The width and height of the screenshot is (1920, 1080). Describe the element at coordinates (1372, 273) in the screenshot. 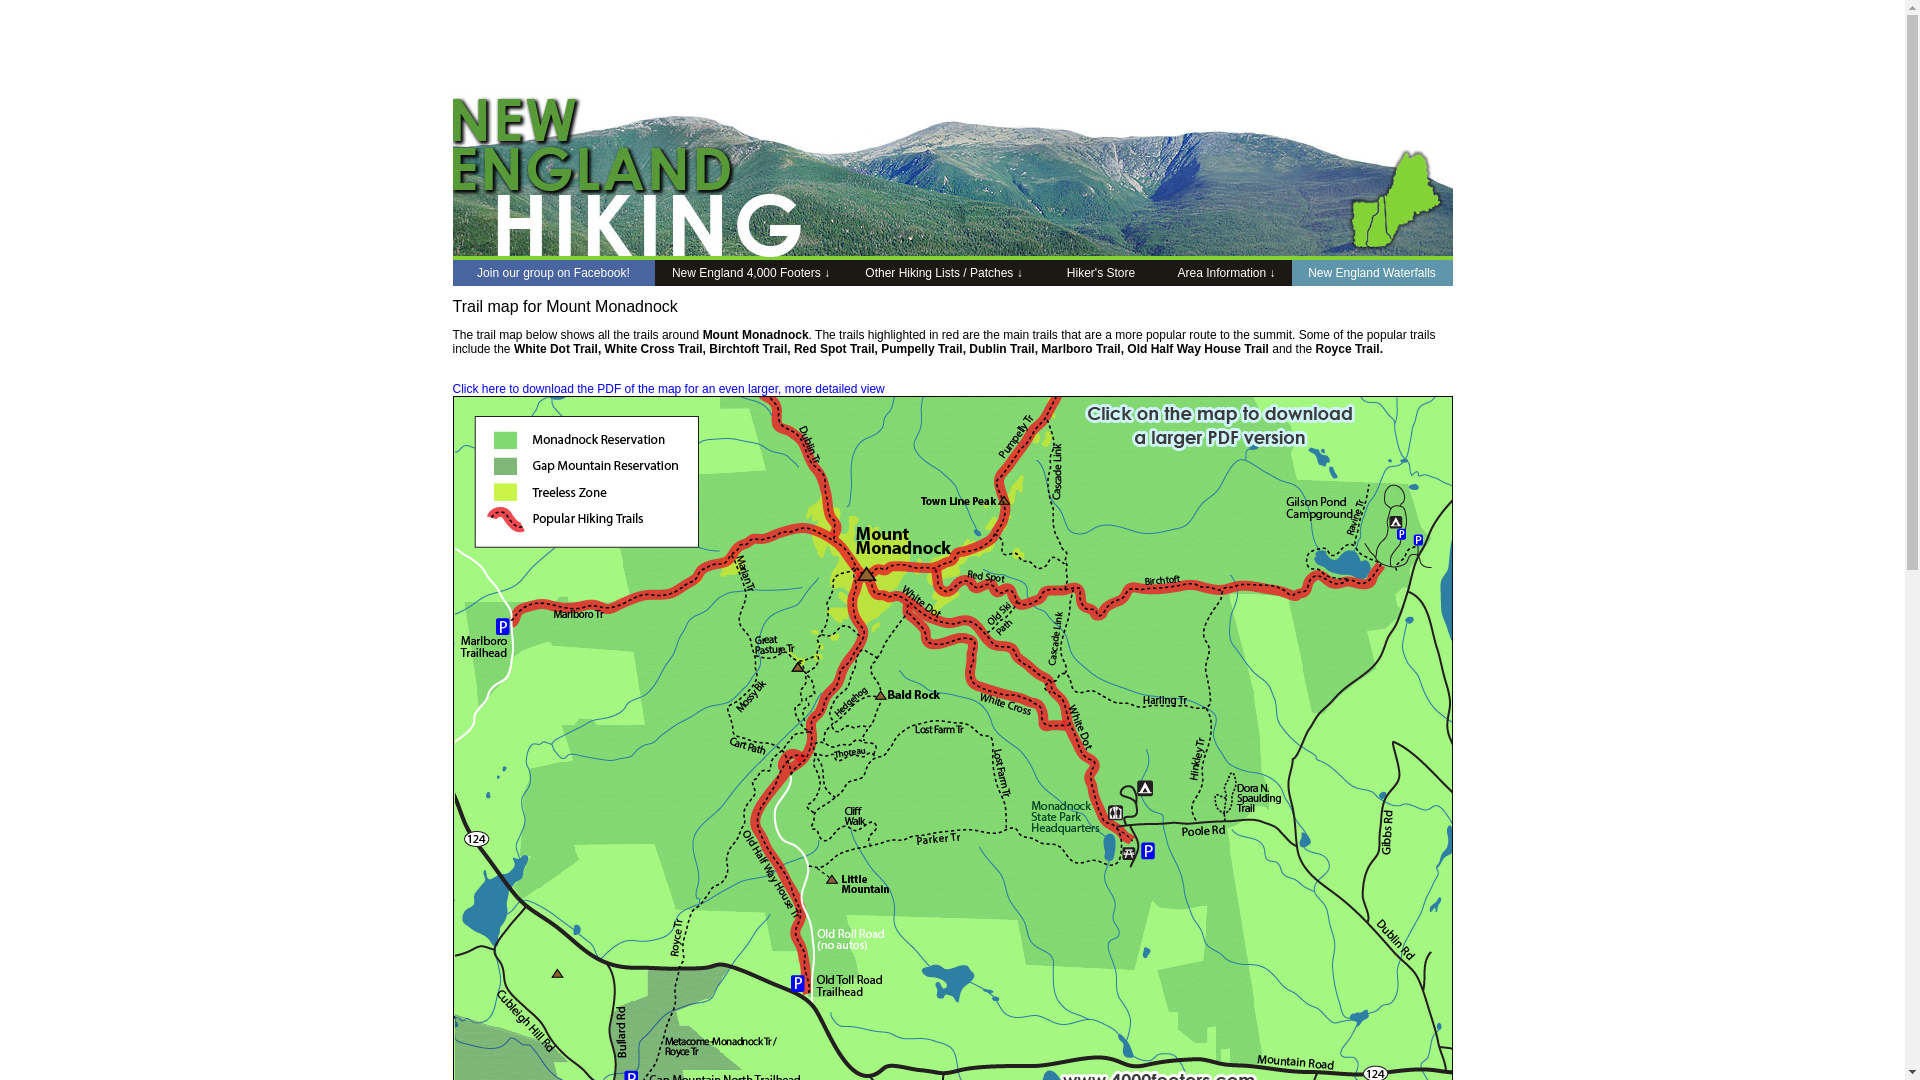

I see `New England Waterfalls` at that location.